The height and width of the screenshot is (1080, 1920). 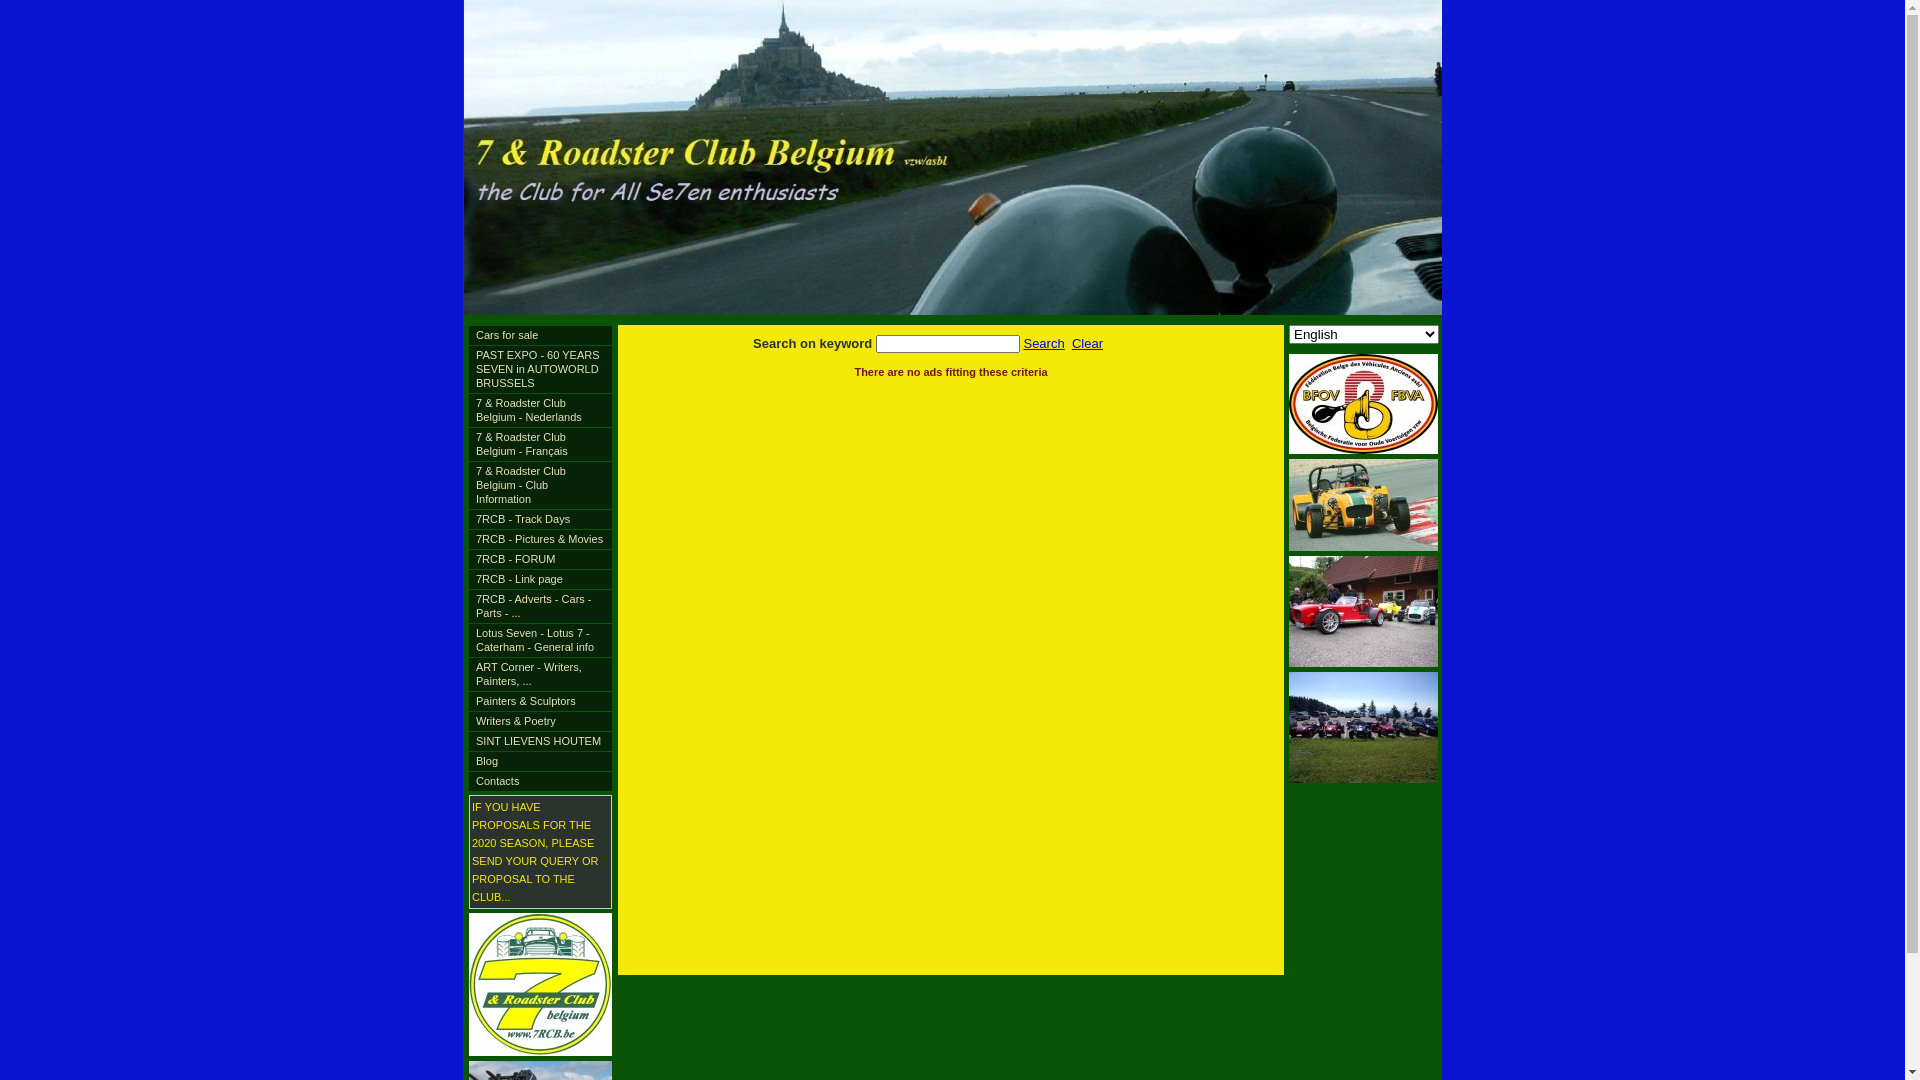 What do you see at coordinates (540, 742) in the screenshot?
I see `SINT LIEVENS HOUTEM` at bounding box center [540, 742].